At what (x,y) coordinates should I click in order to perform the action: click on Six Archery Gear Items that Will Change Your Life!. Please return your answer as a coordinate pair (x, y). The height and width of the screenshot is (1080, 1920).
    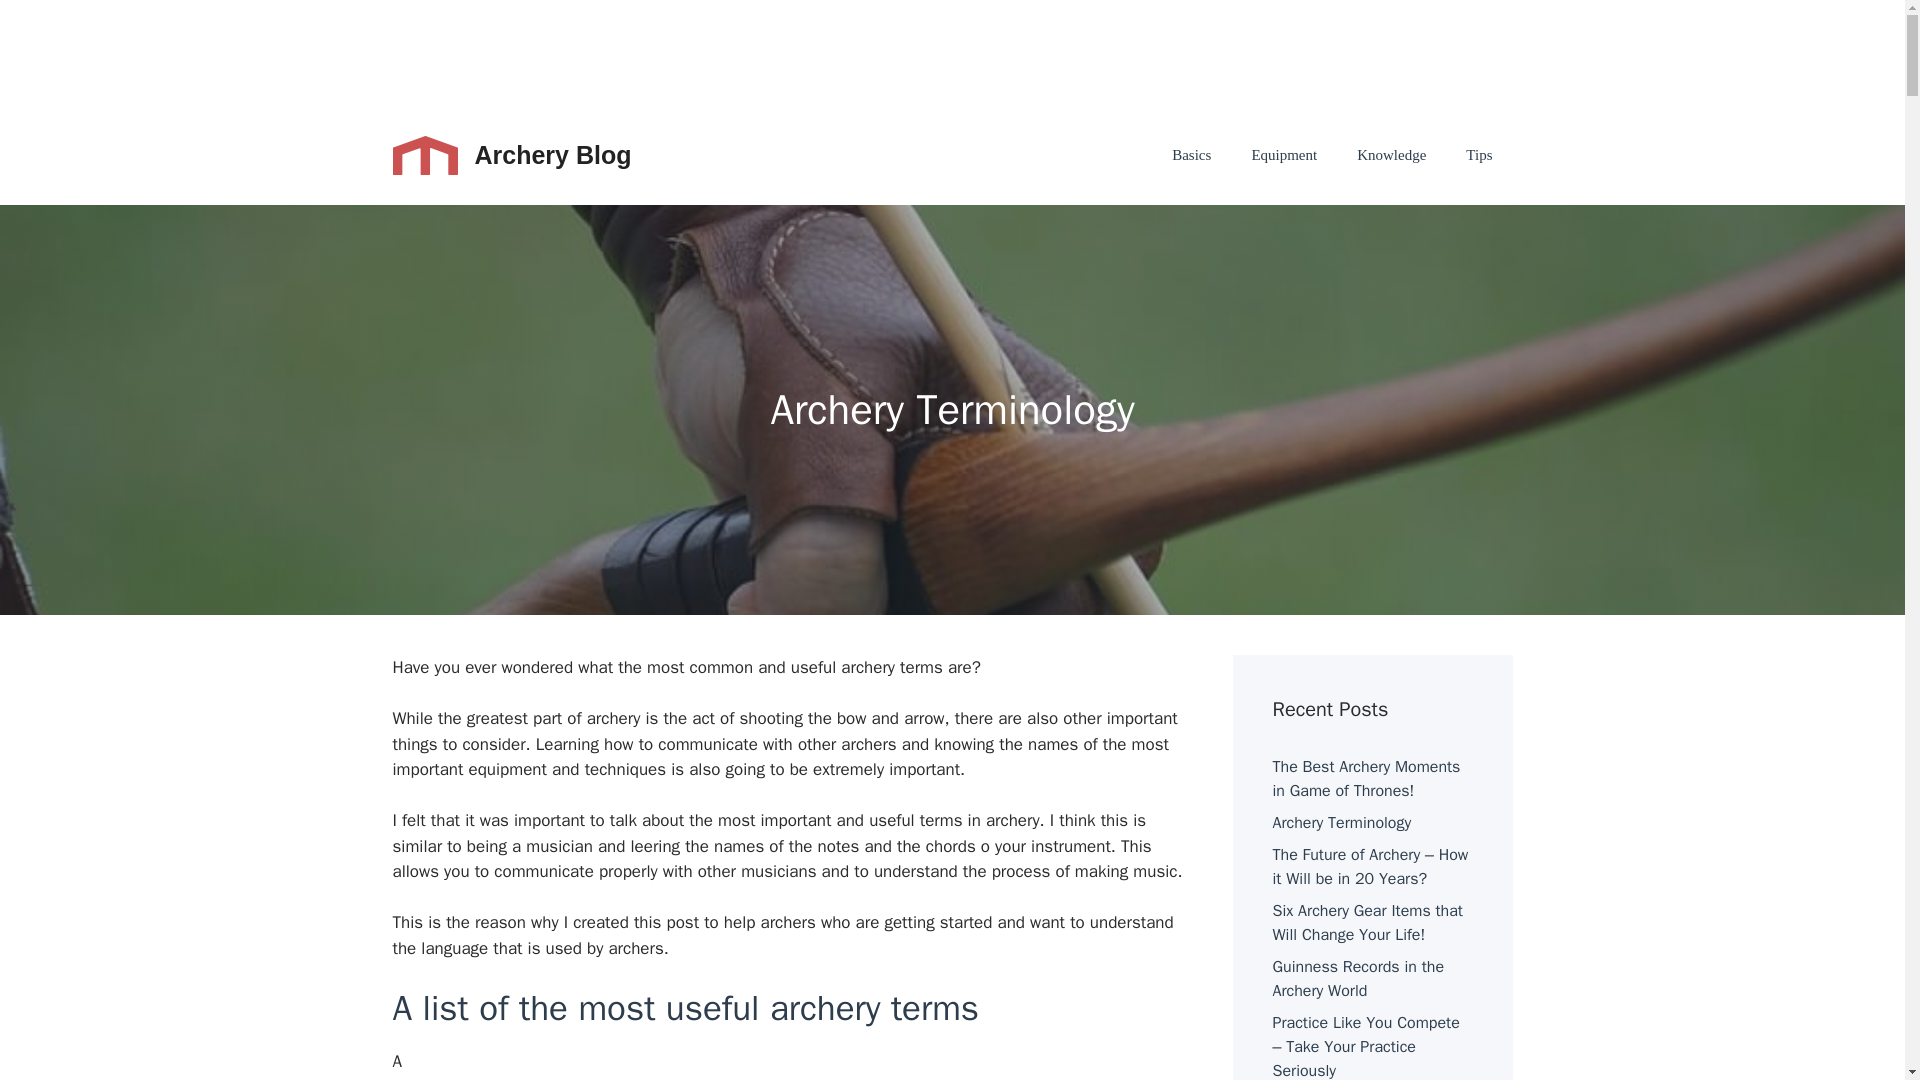
    Looking at the image, I should click on (1366, 922).